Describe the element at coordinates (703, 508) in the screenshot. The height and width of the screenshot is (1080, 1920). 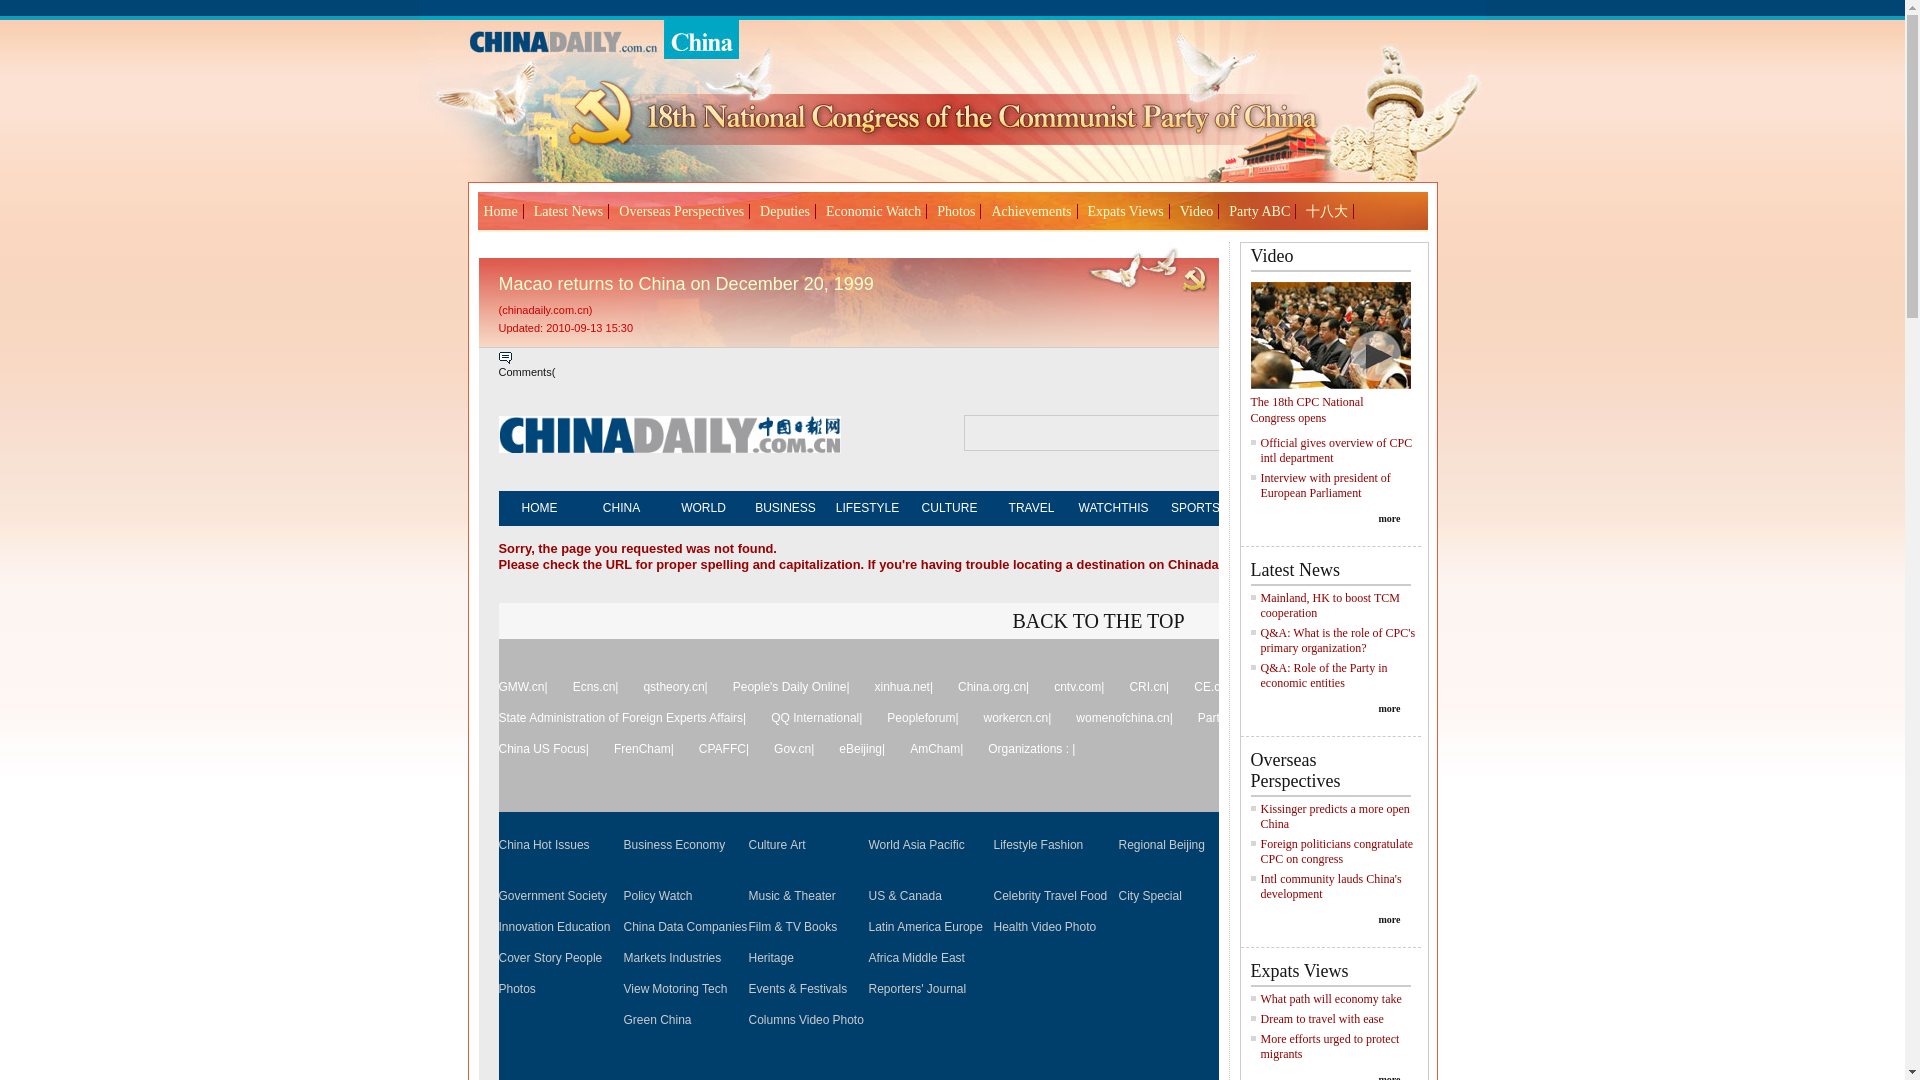
I see `WORLD` at that location.